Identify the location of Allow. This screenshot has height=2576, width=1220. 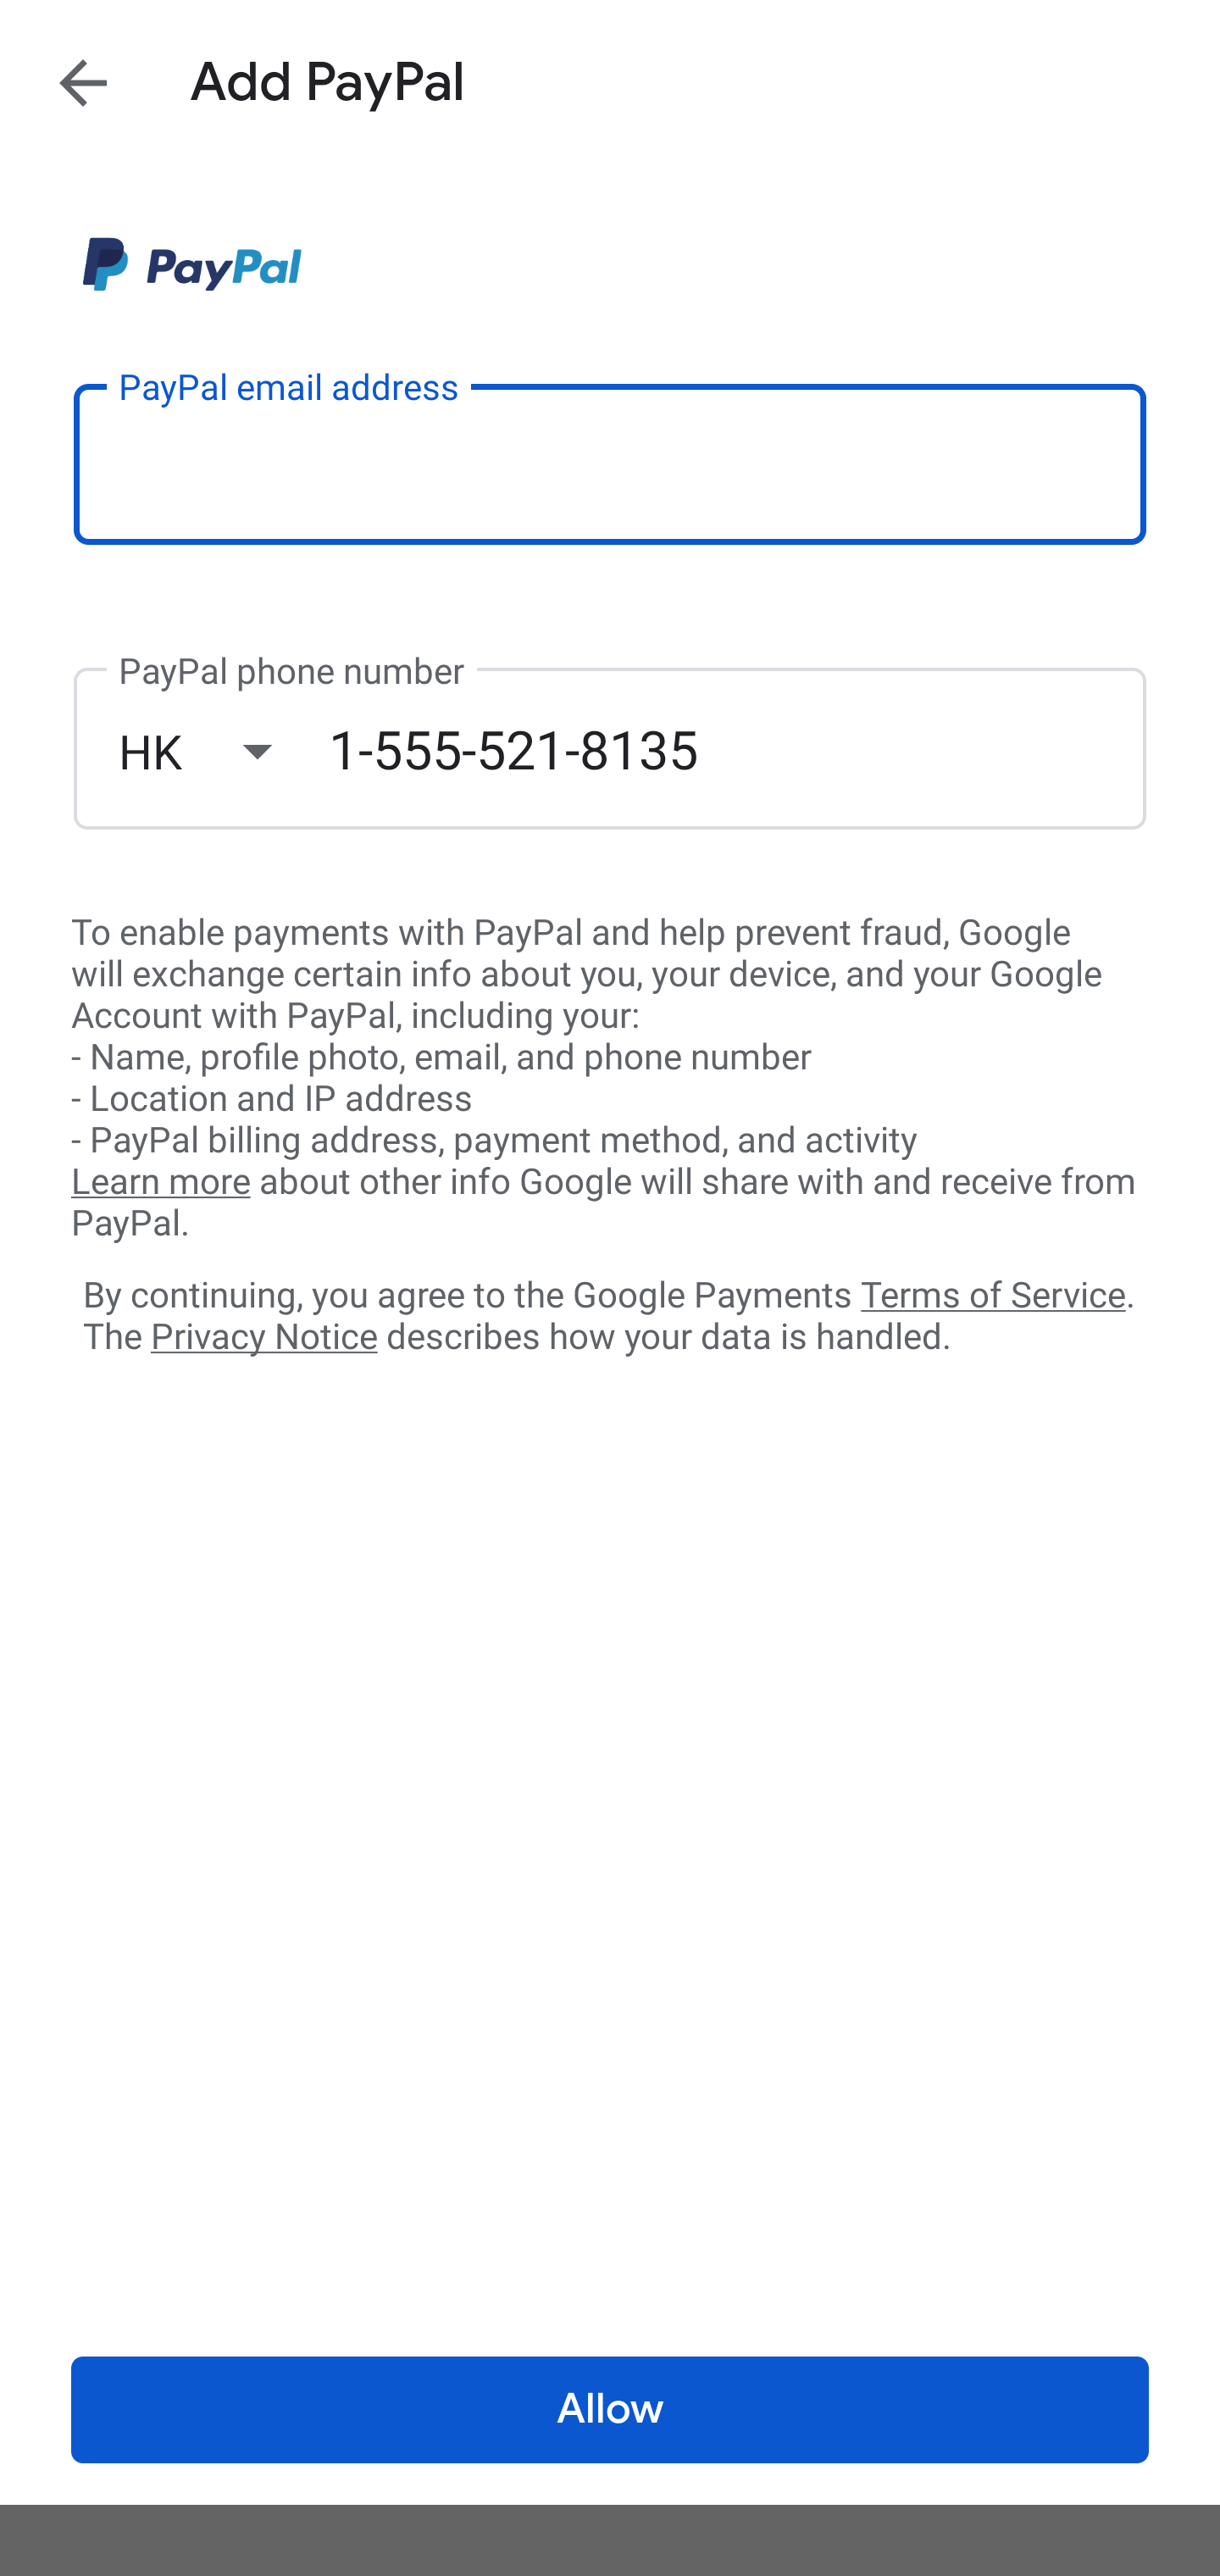
(610, 2410).